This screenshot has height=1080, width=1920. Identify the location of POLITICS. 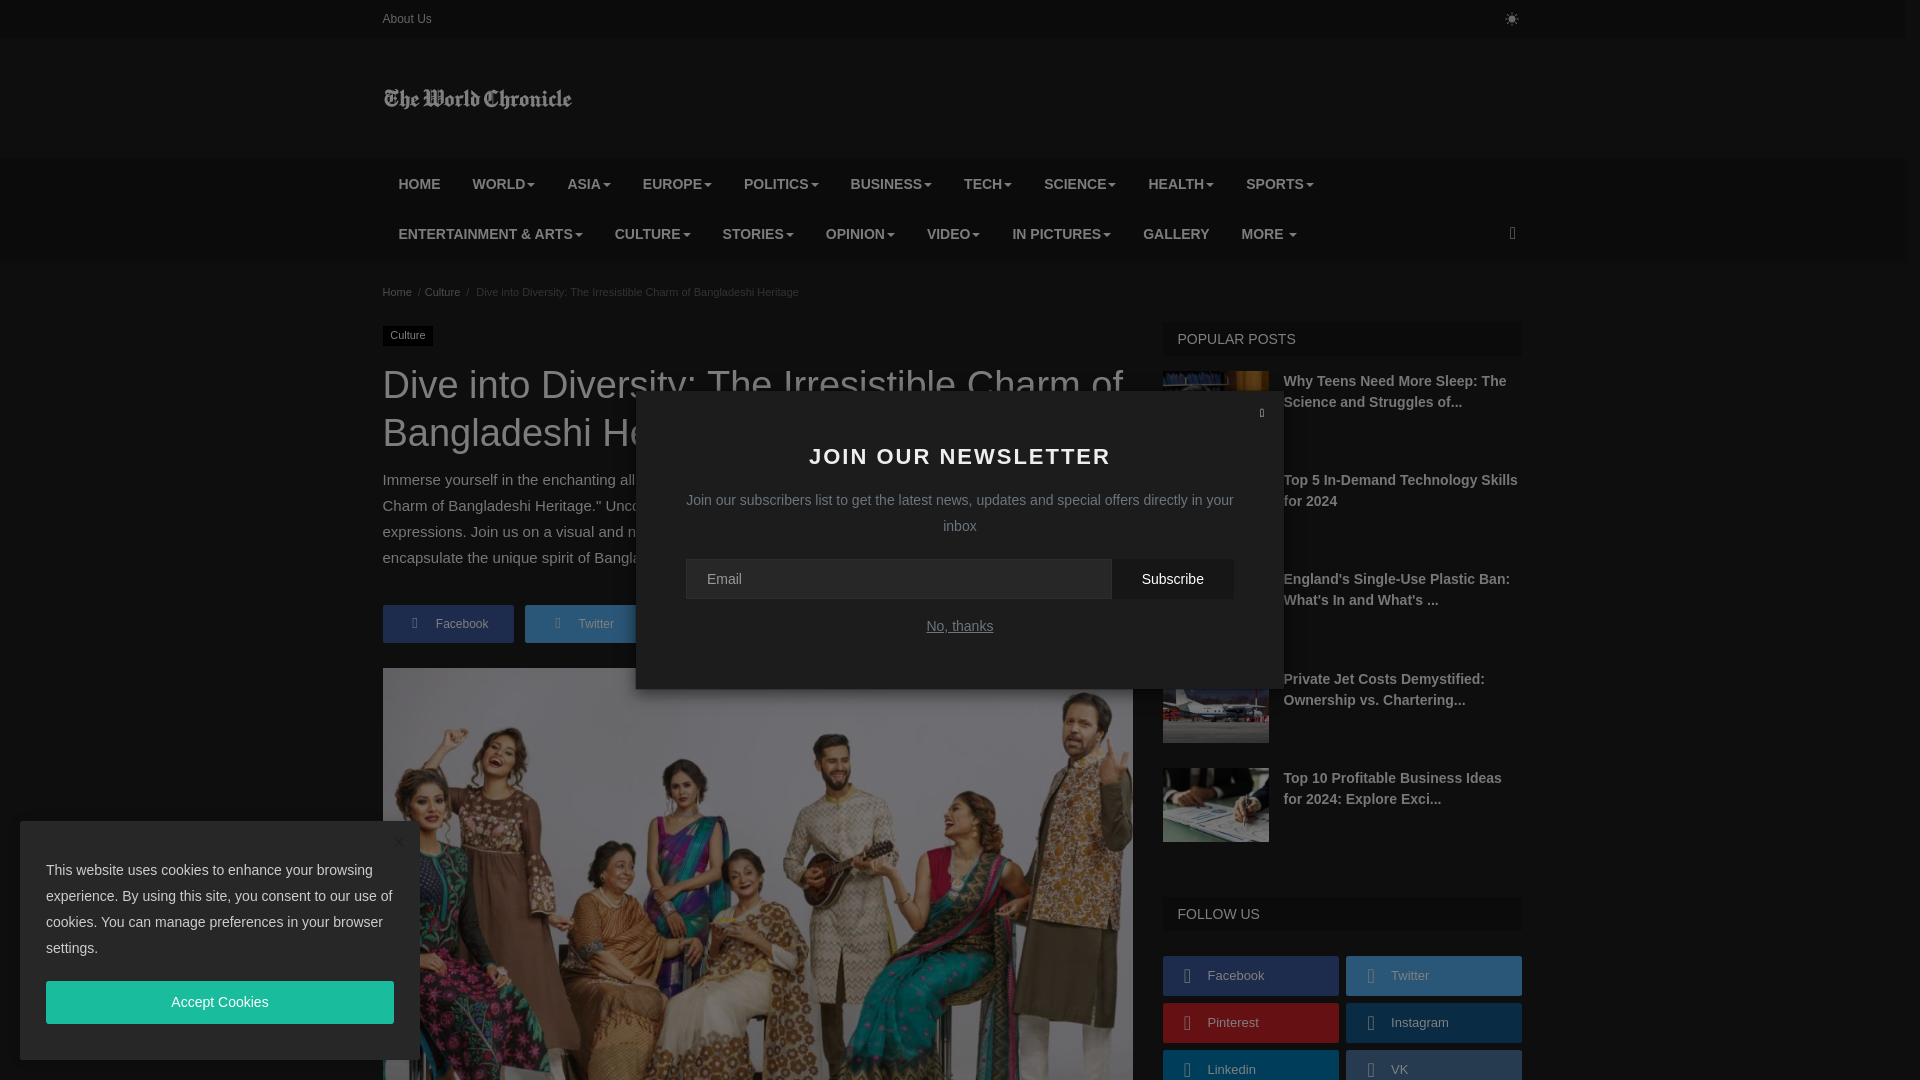
(781, 184).